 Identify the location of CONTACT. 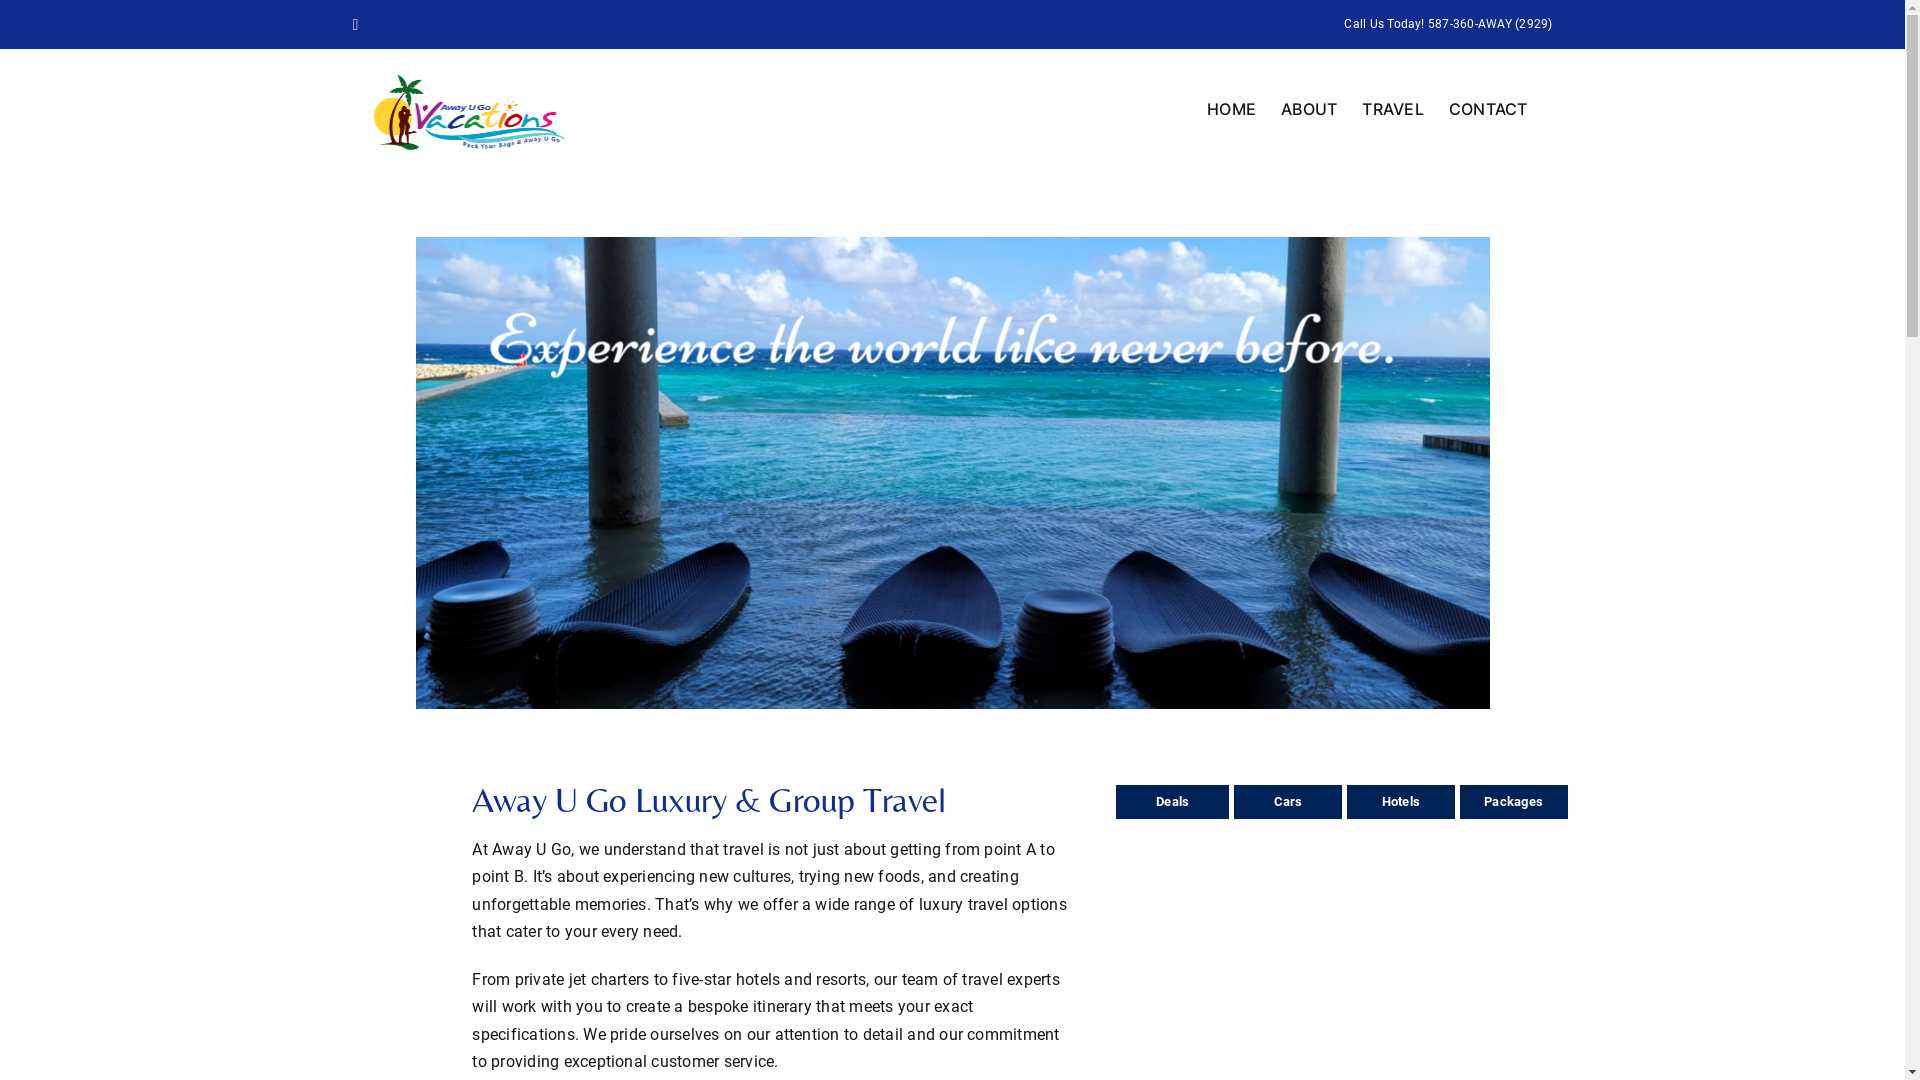
(1488, 109).